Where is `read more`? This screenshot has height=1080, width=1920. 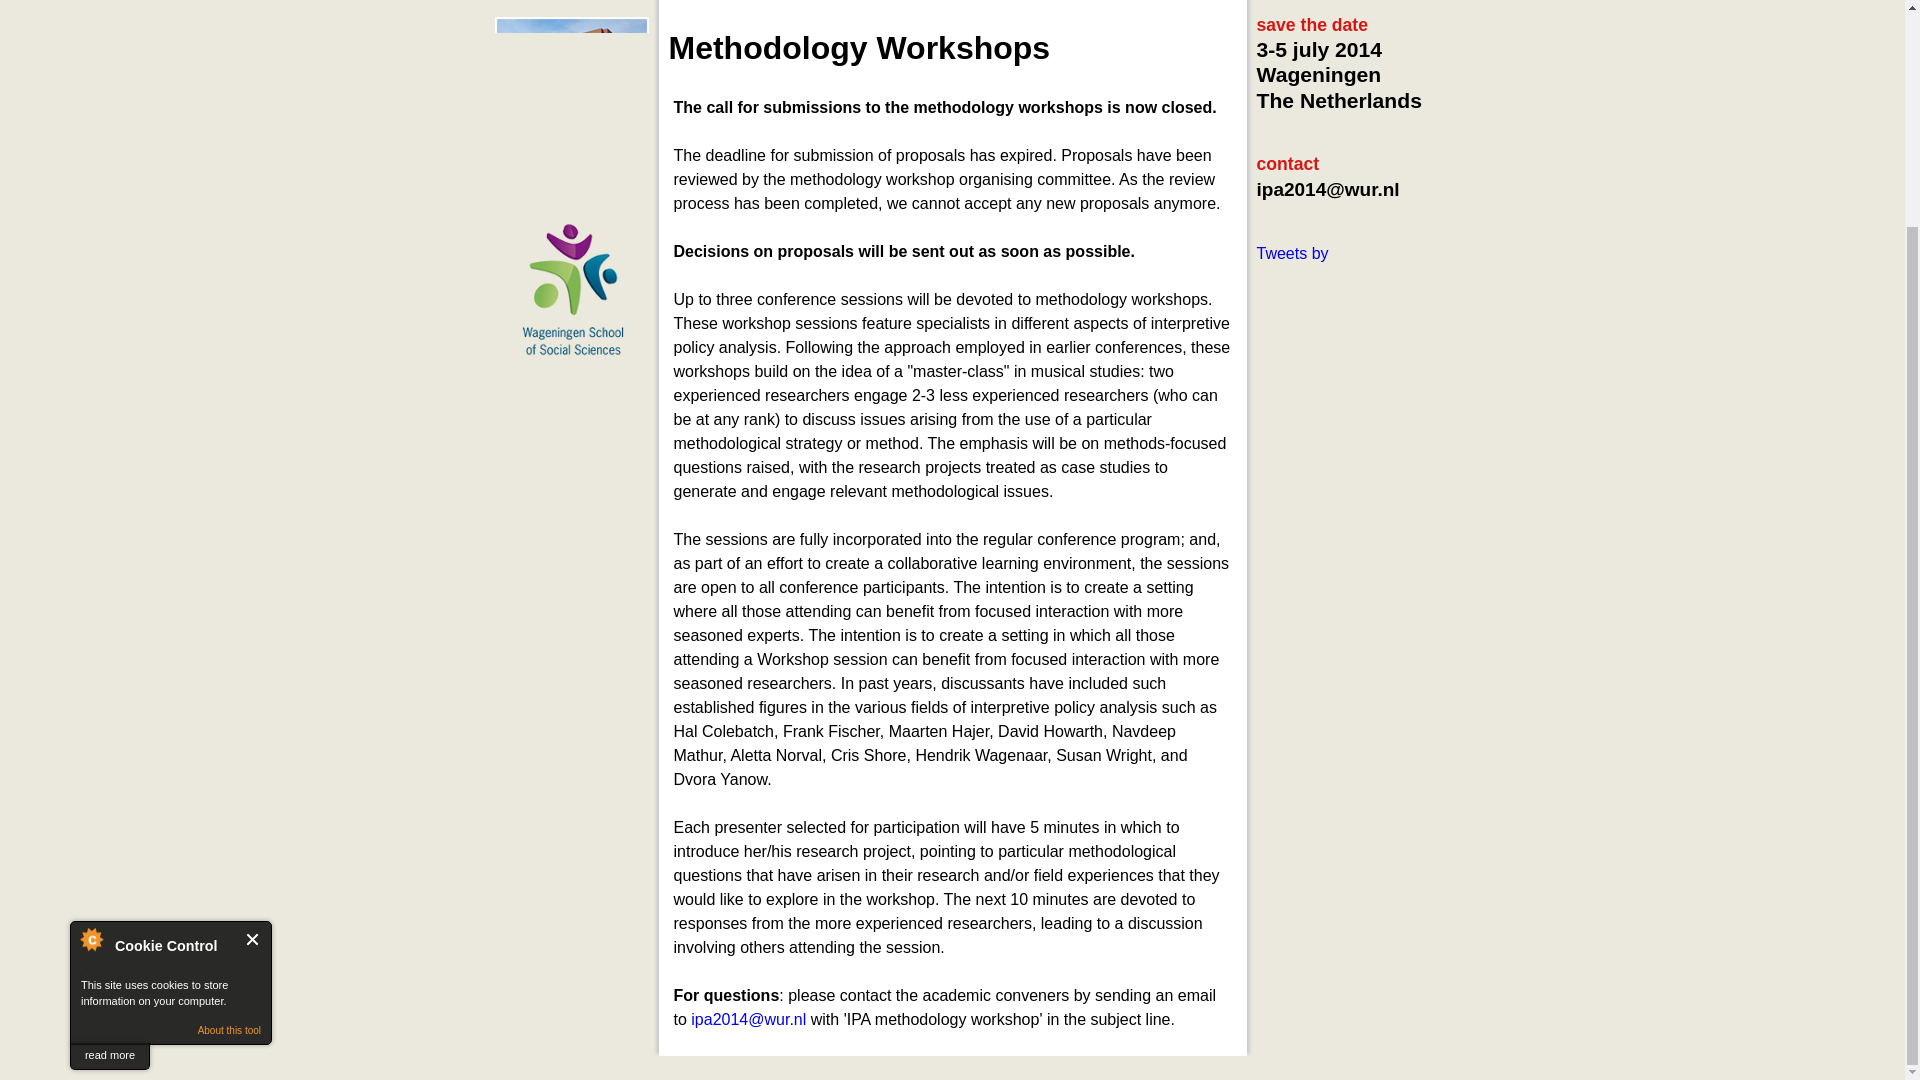 read more is located at coordinates (109, 782).